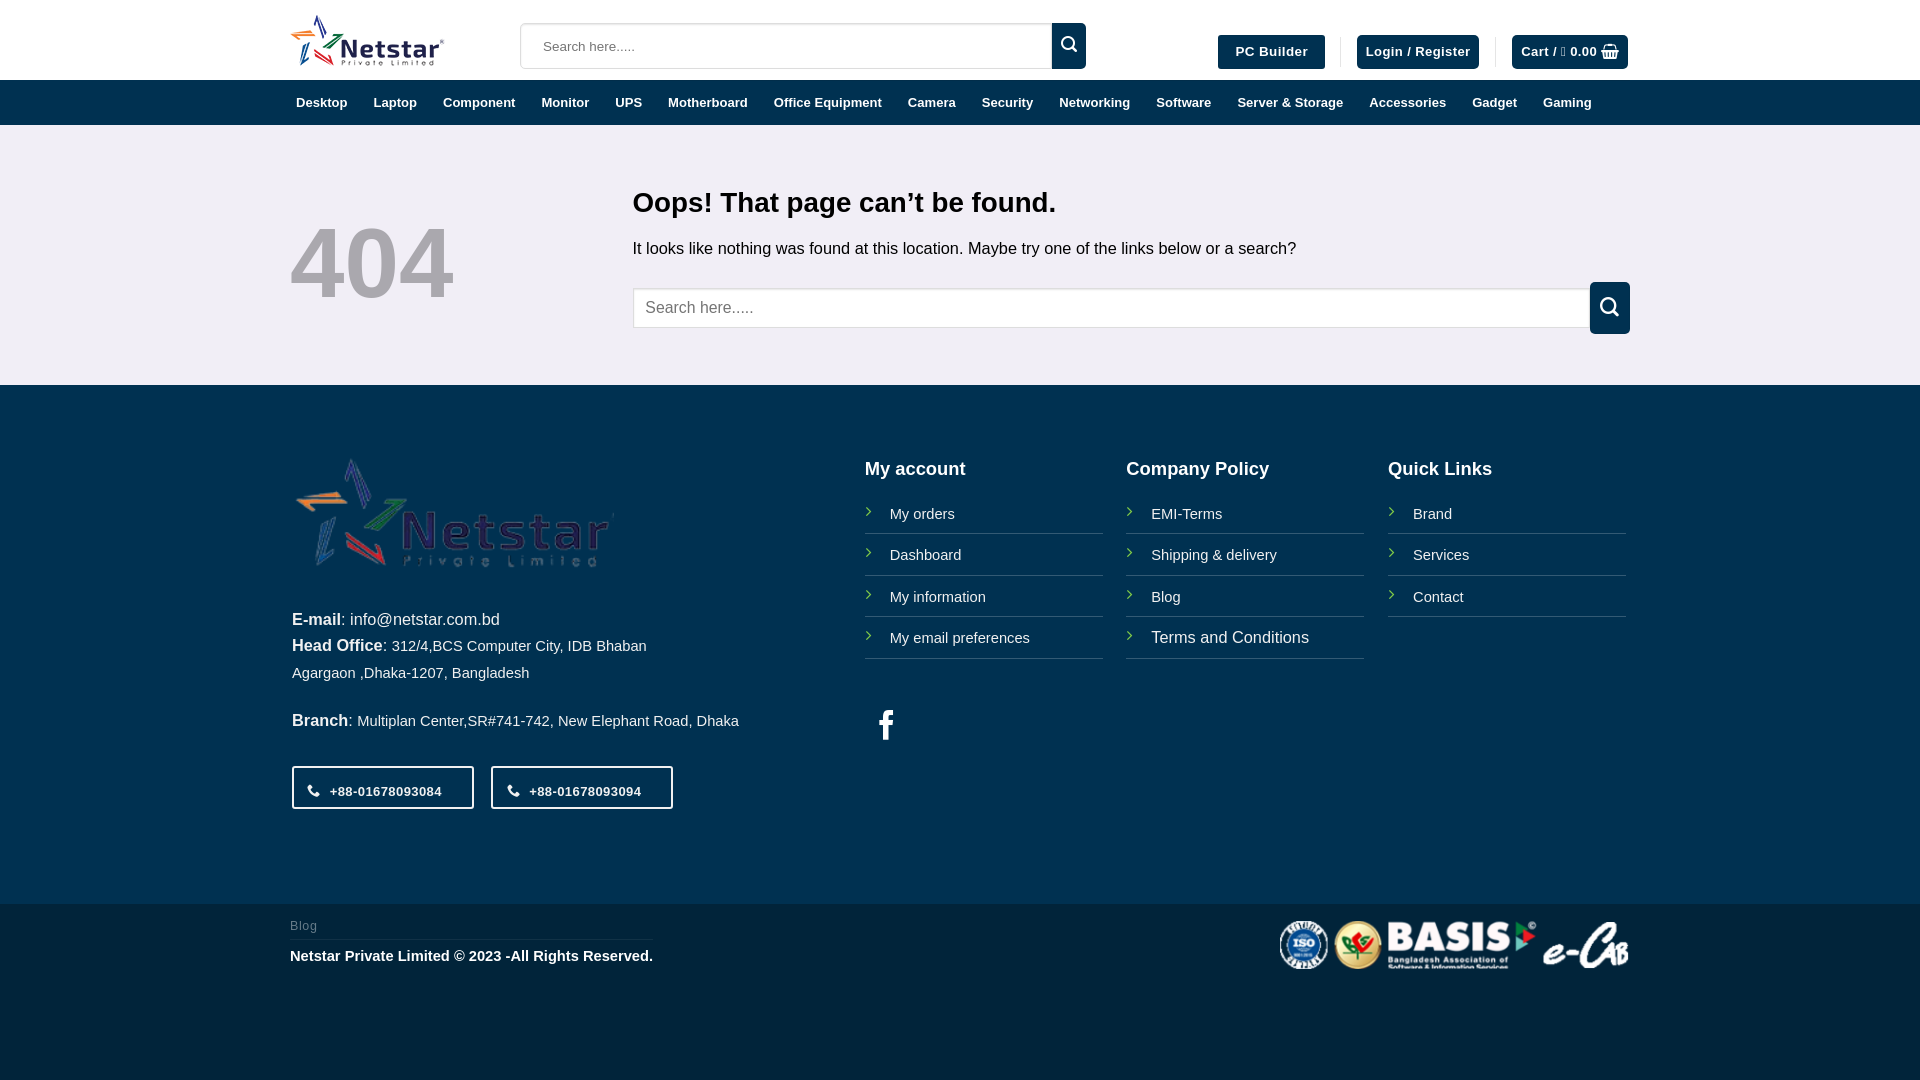 This screenshot has width=1920, height=1080. Describe the element at coordinates (708, 102) in the screenshot. I see `Motherboard` at that location.